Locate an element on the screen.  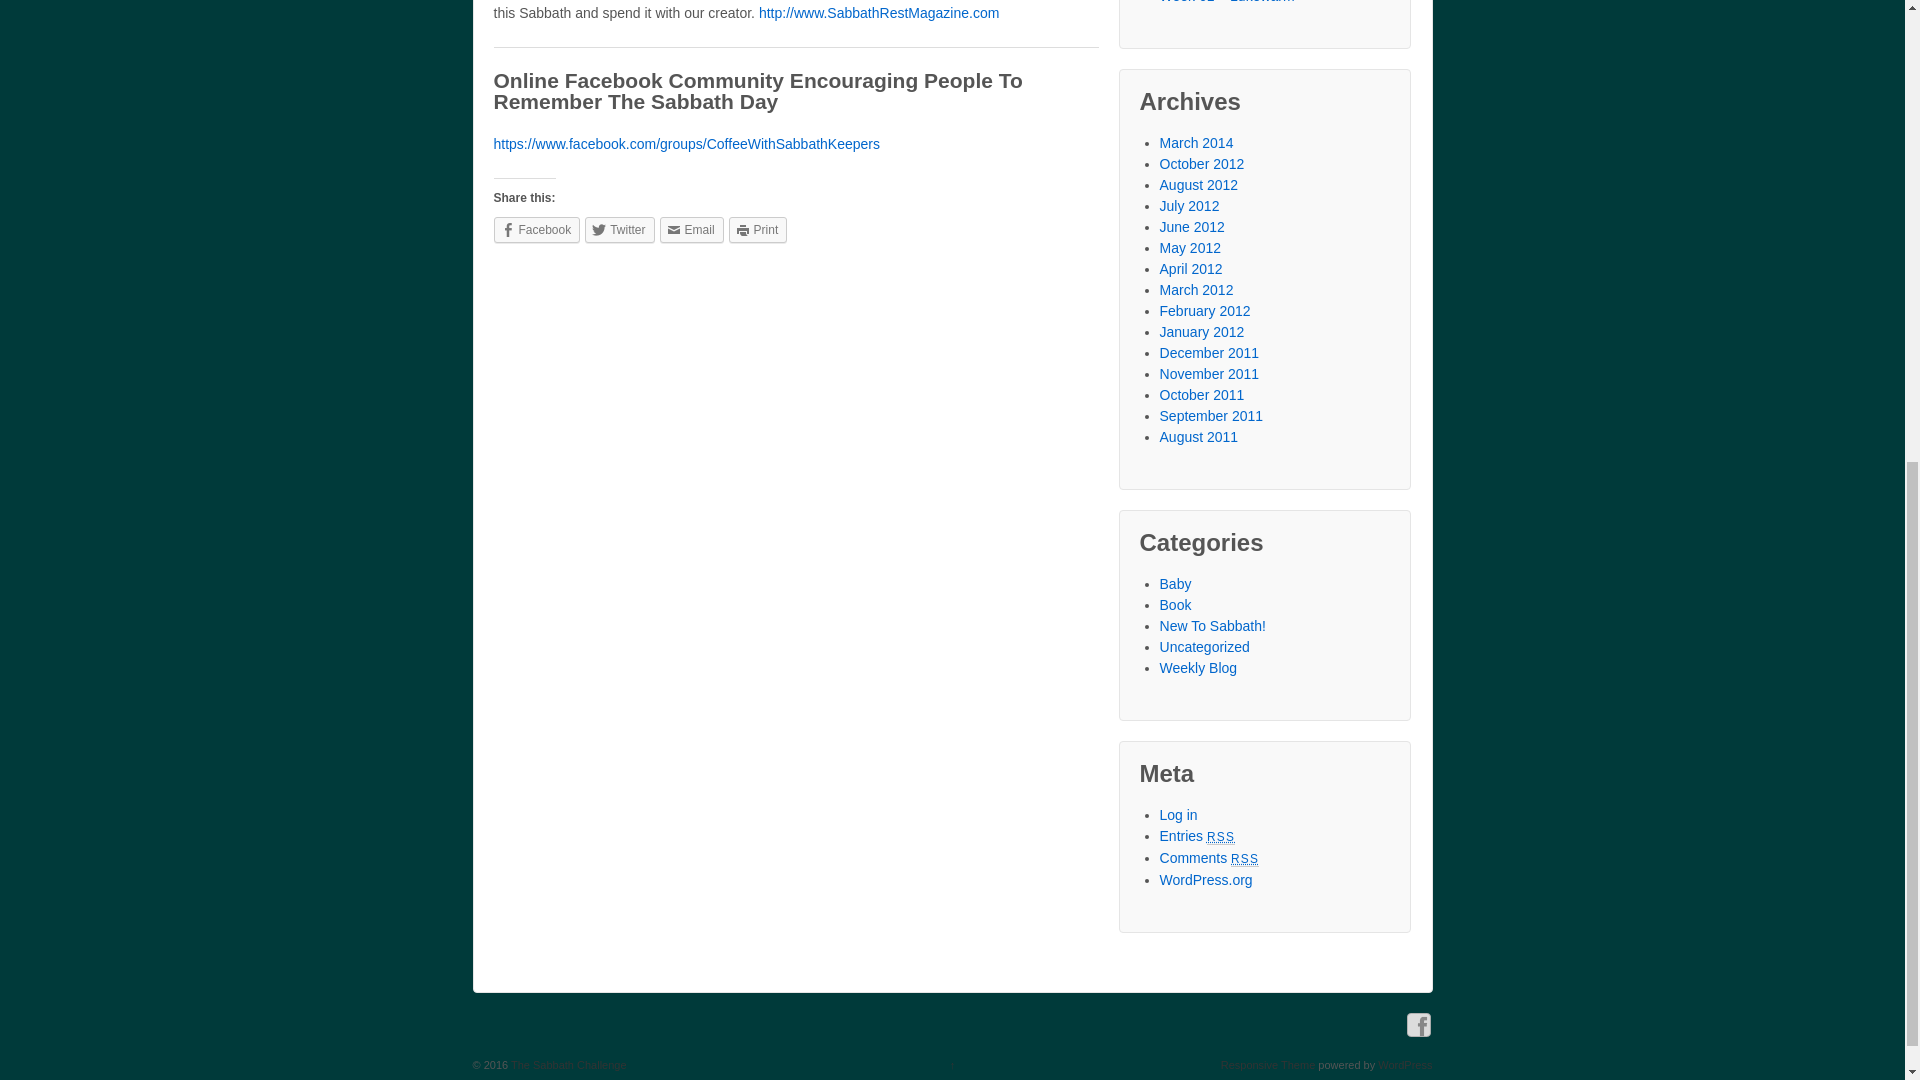
Email is located at coordinates (692, 230).